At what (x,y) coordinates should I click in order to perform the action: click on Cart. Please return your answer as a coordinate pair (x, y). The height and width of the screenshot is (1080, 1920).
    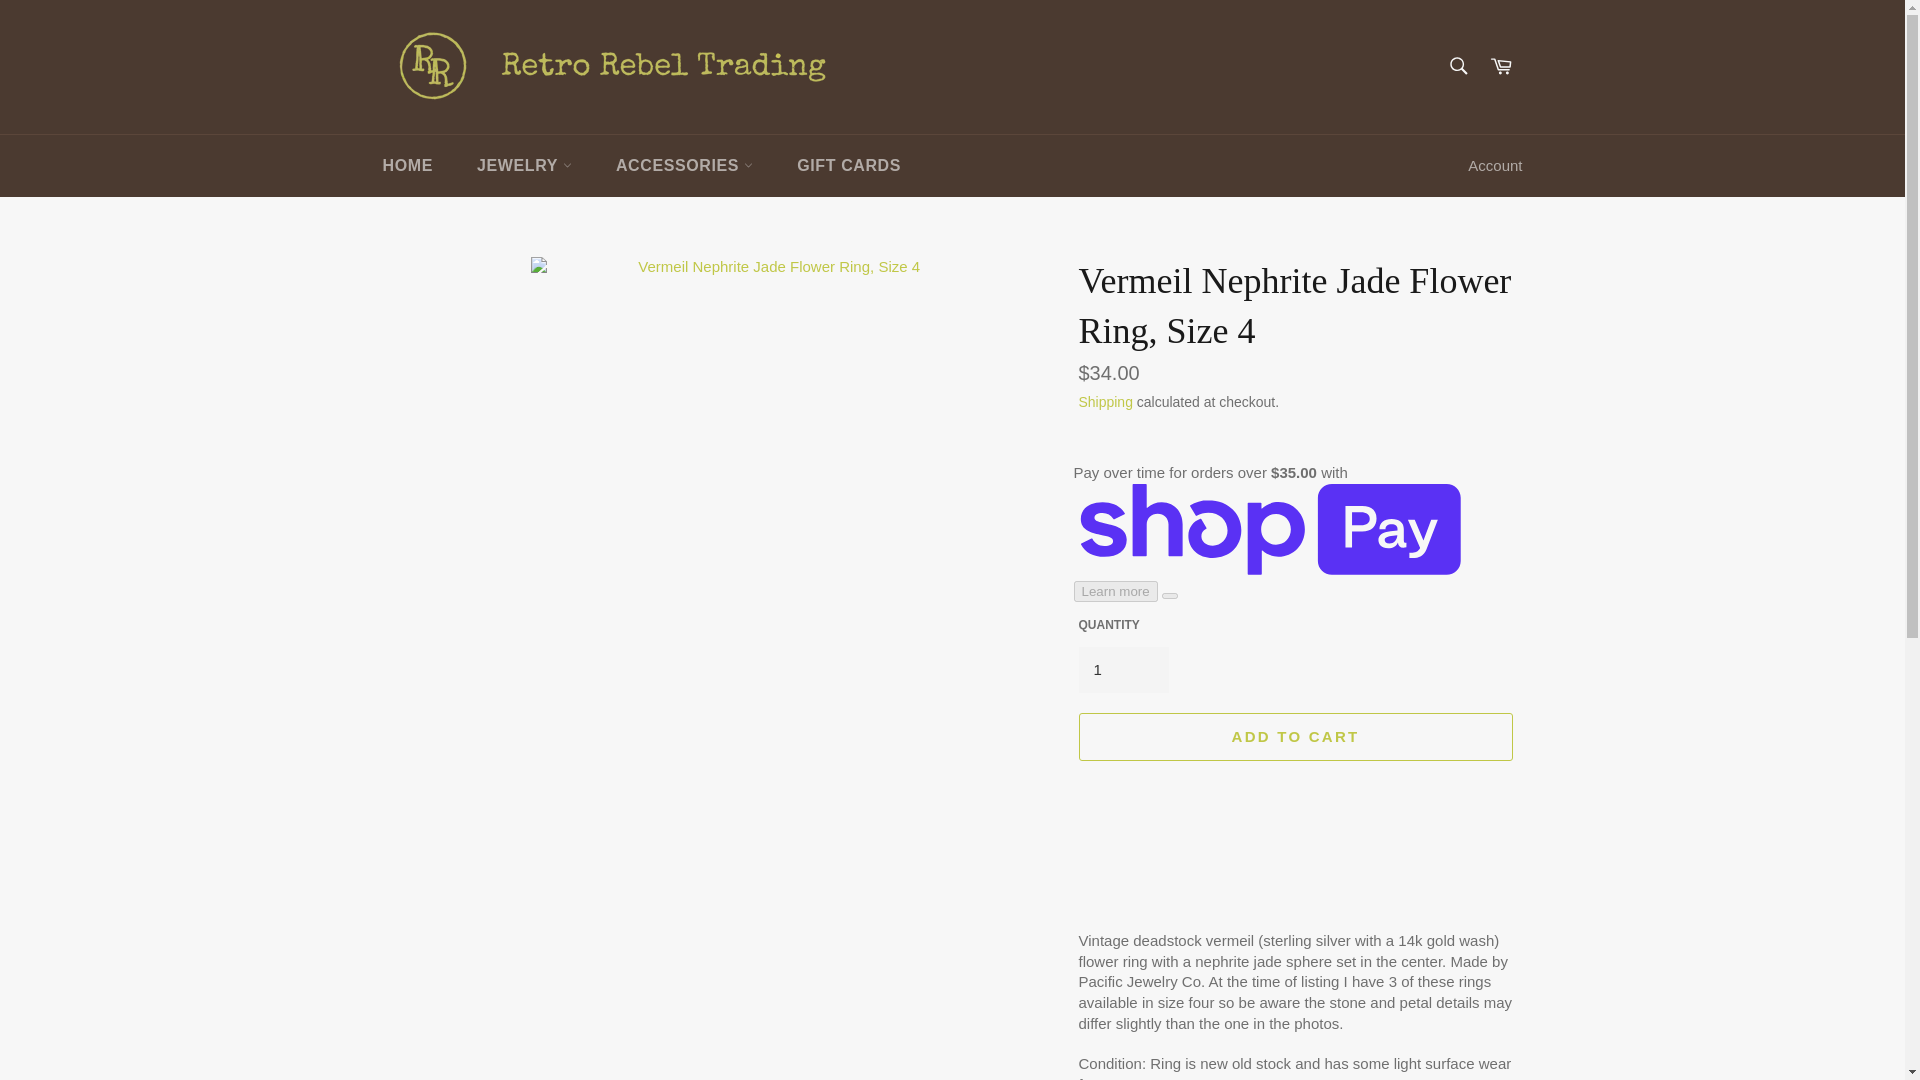
    Looking at the image, I should click on (1501, 66).